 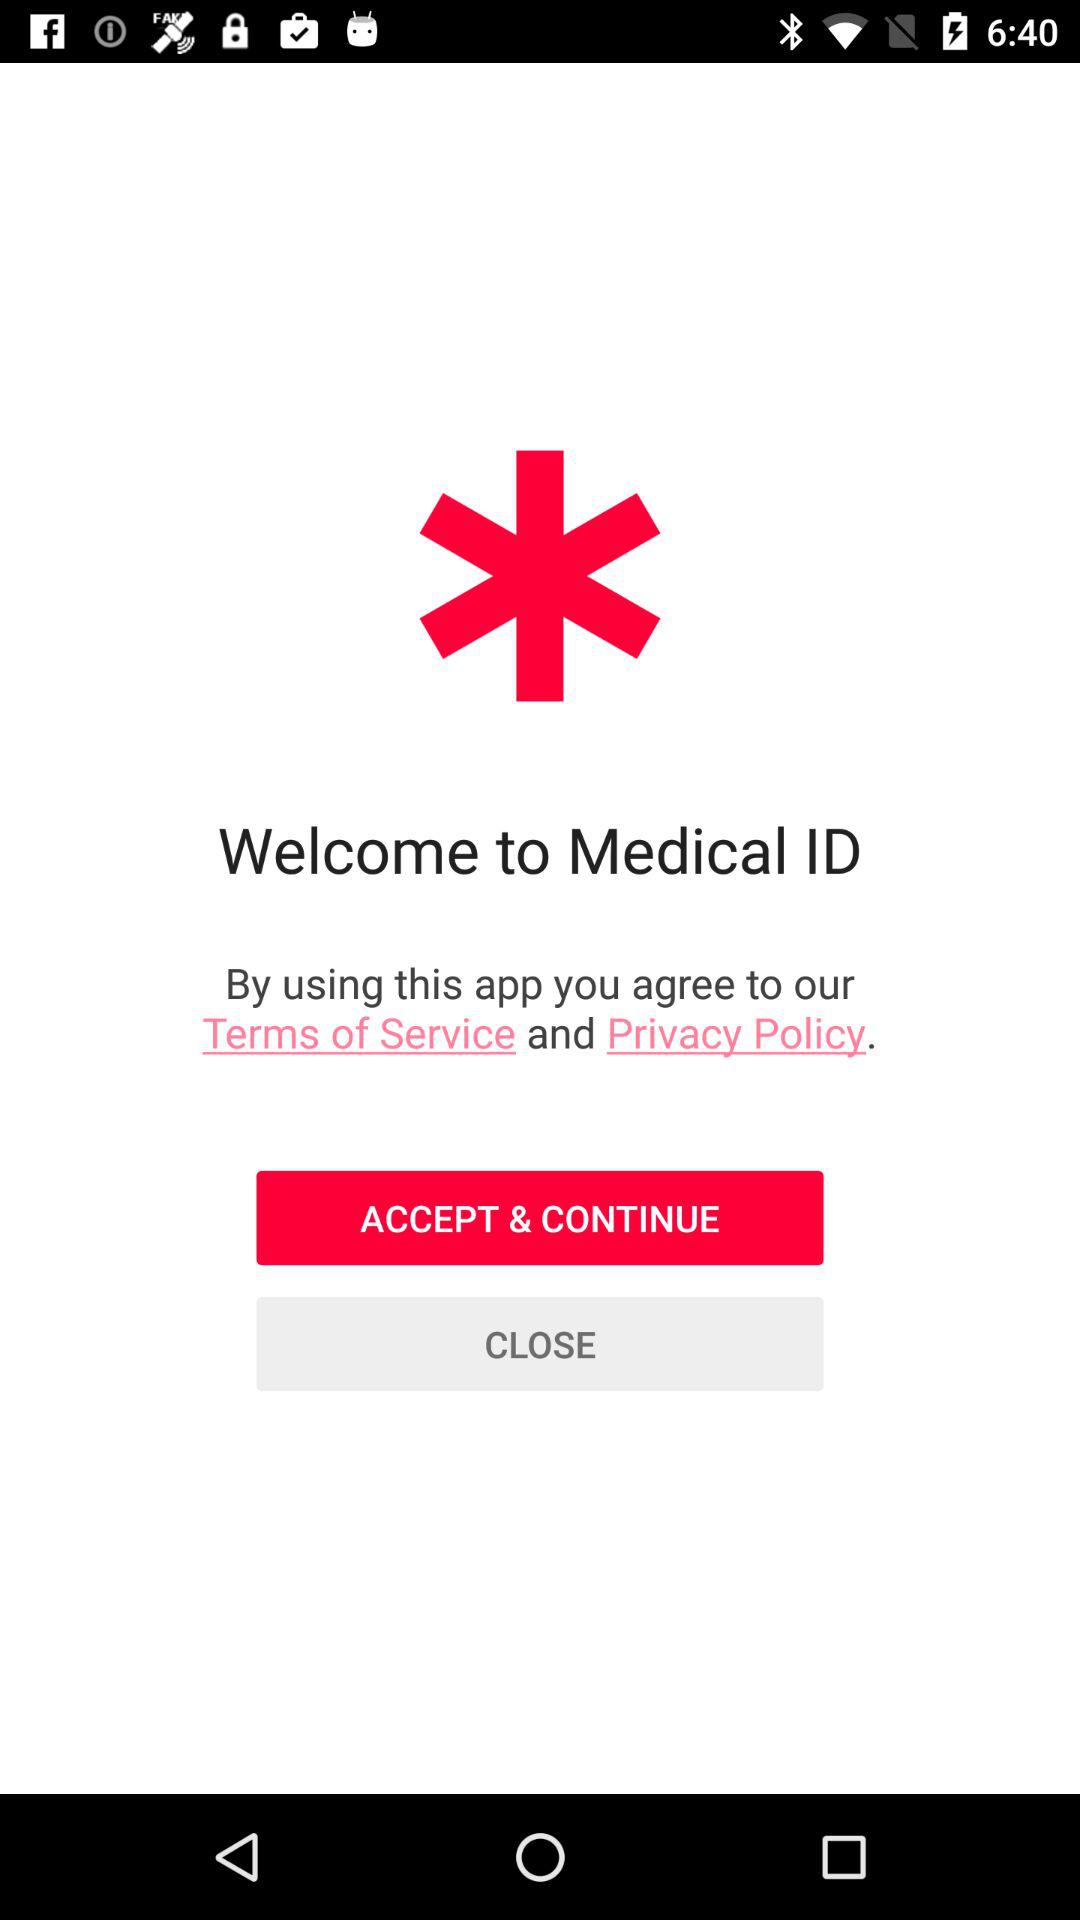 What do you see at coordinates (540, 1218) in the screenshot?
I see `select item below the by using this item` at bounding box center [540, 1218].